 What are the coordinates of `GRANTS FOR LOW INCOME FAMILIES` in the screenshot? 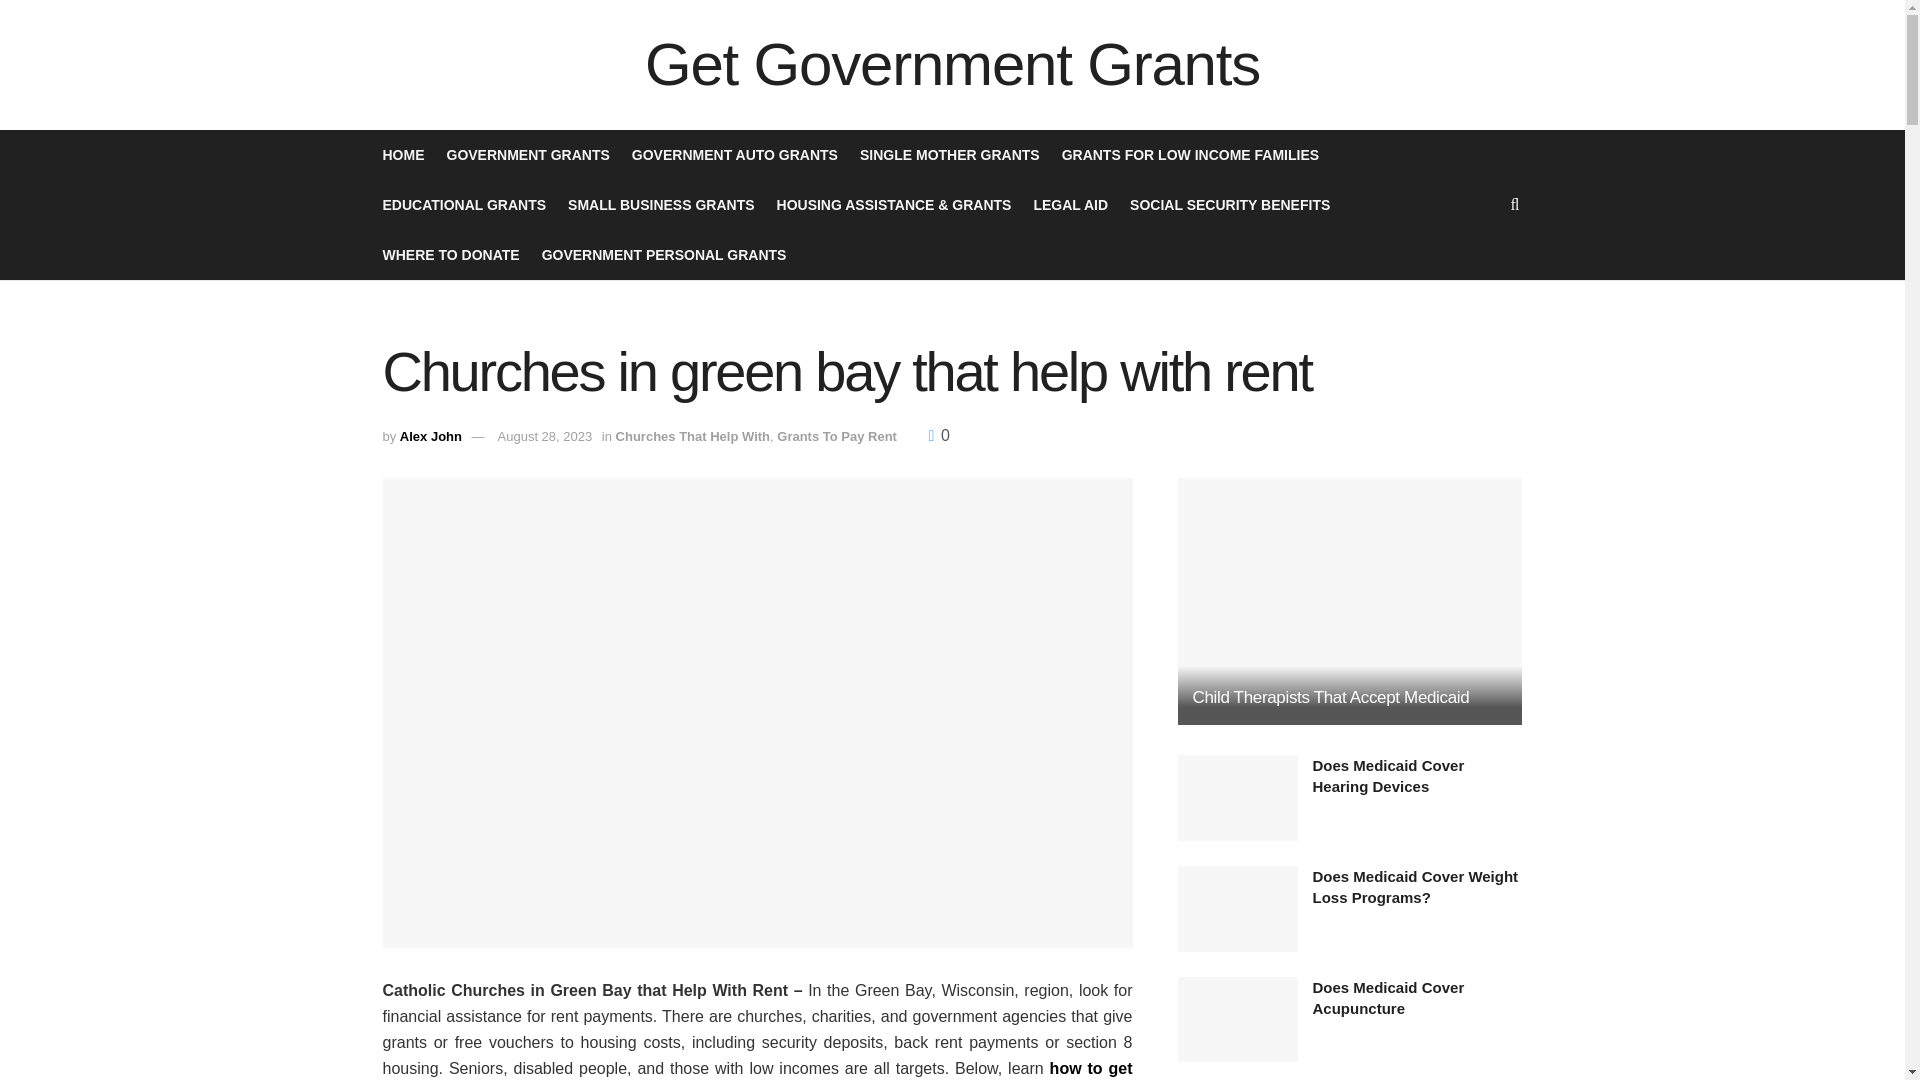 It's located at (1190, 154).